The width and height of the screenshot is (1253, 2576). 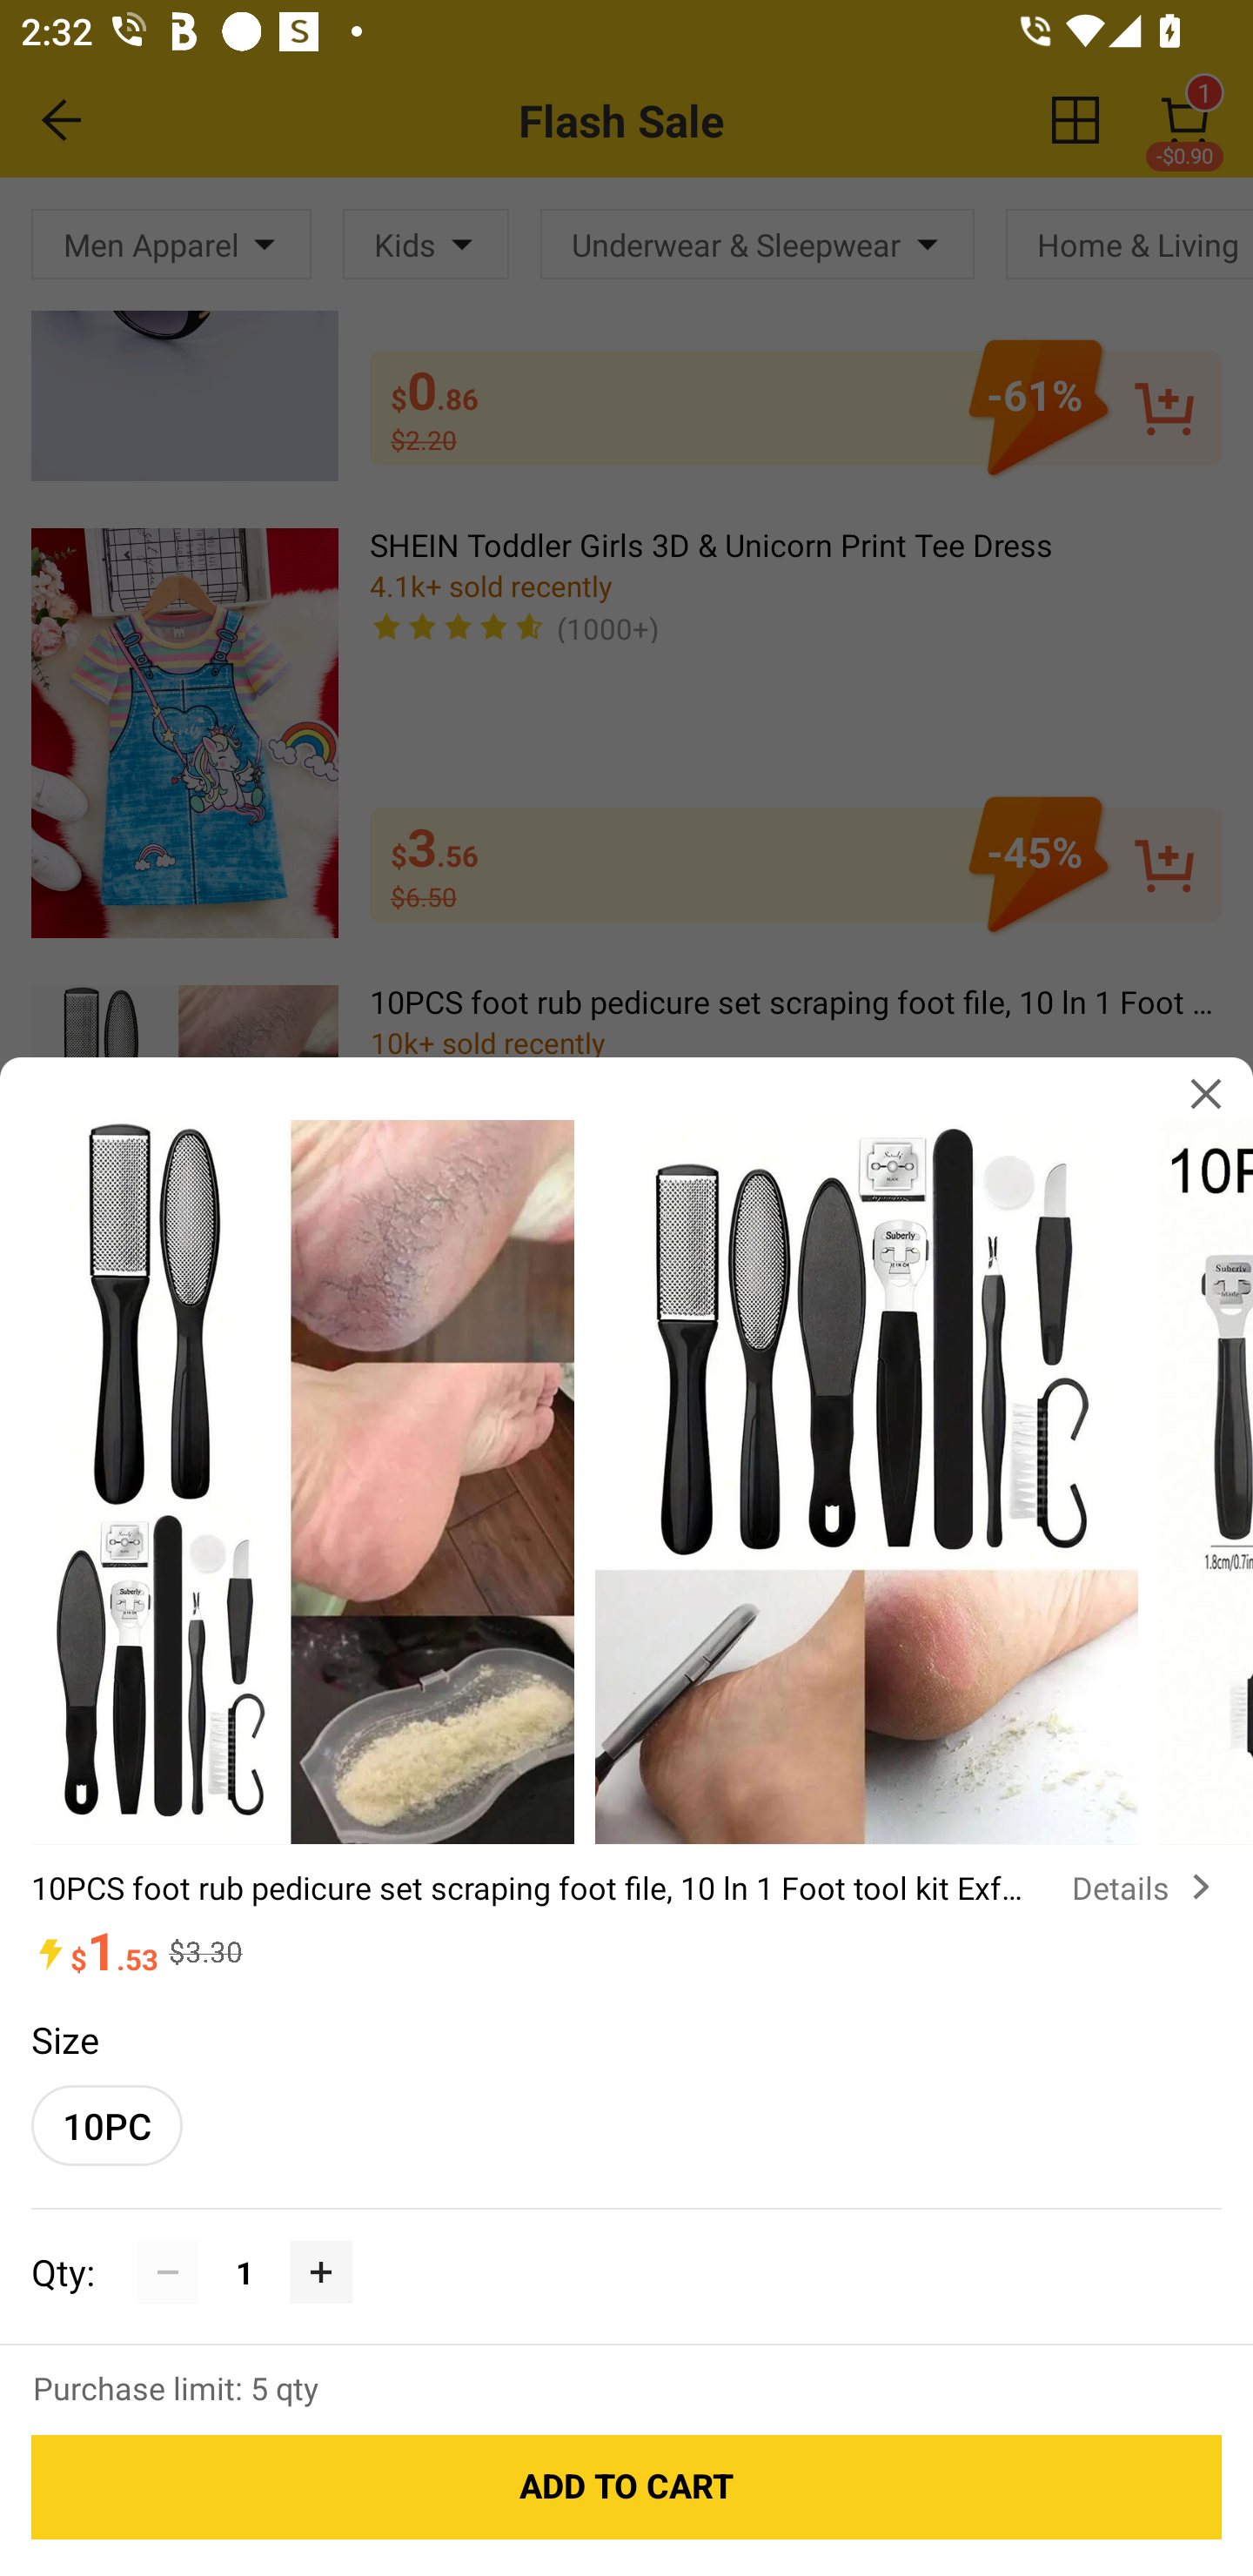 I want to click on ADD TO CART, so click(x=626, y=2487).